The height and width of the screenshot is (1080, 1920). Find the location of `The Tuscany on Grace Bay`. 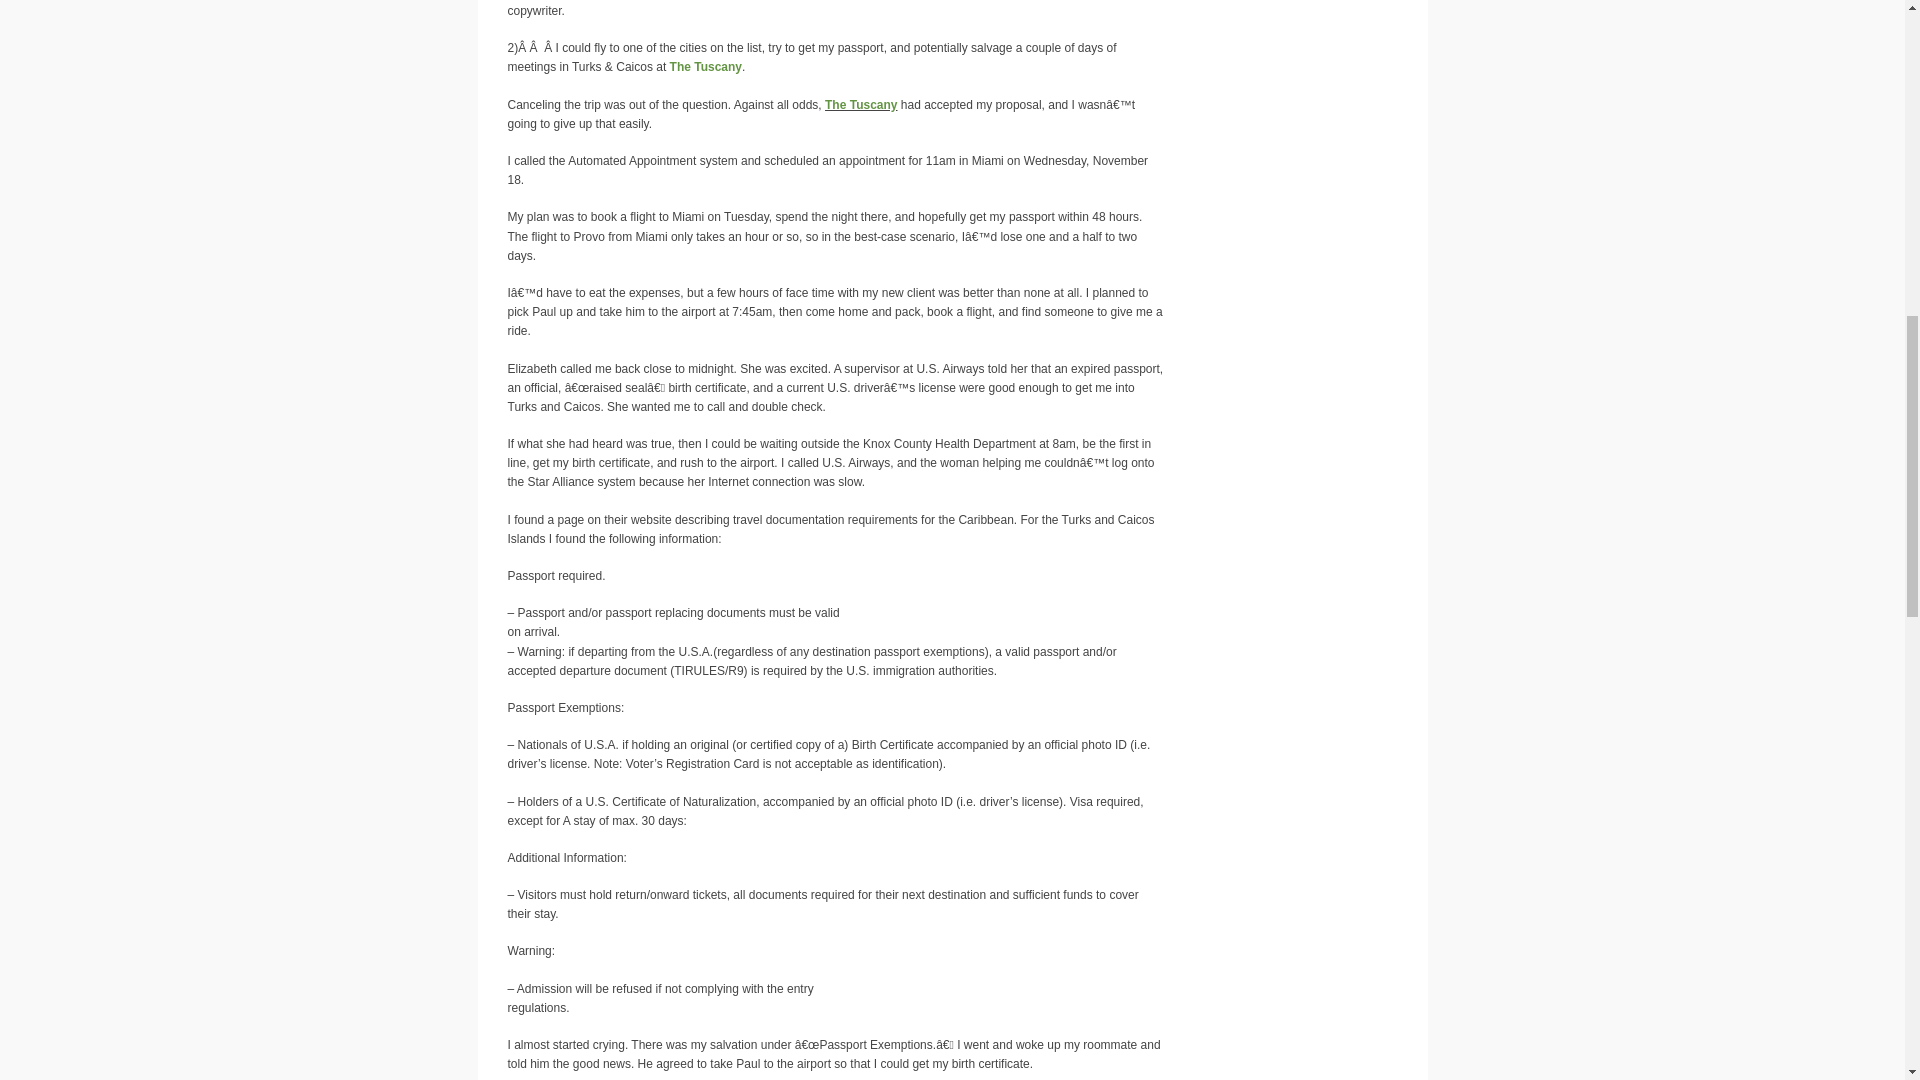

The Tuscany on Grace Bay is located at coordinates (706, 67).